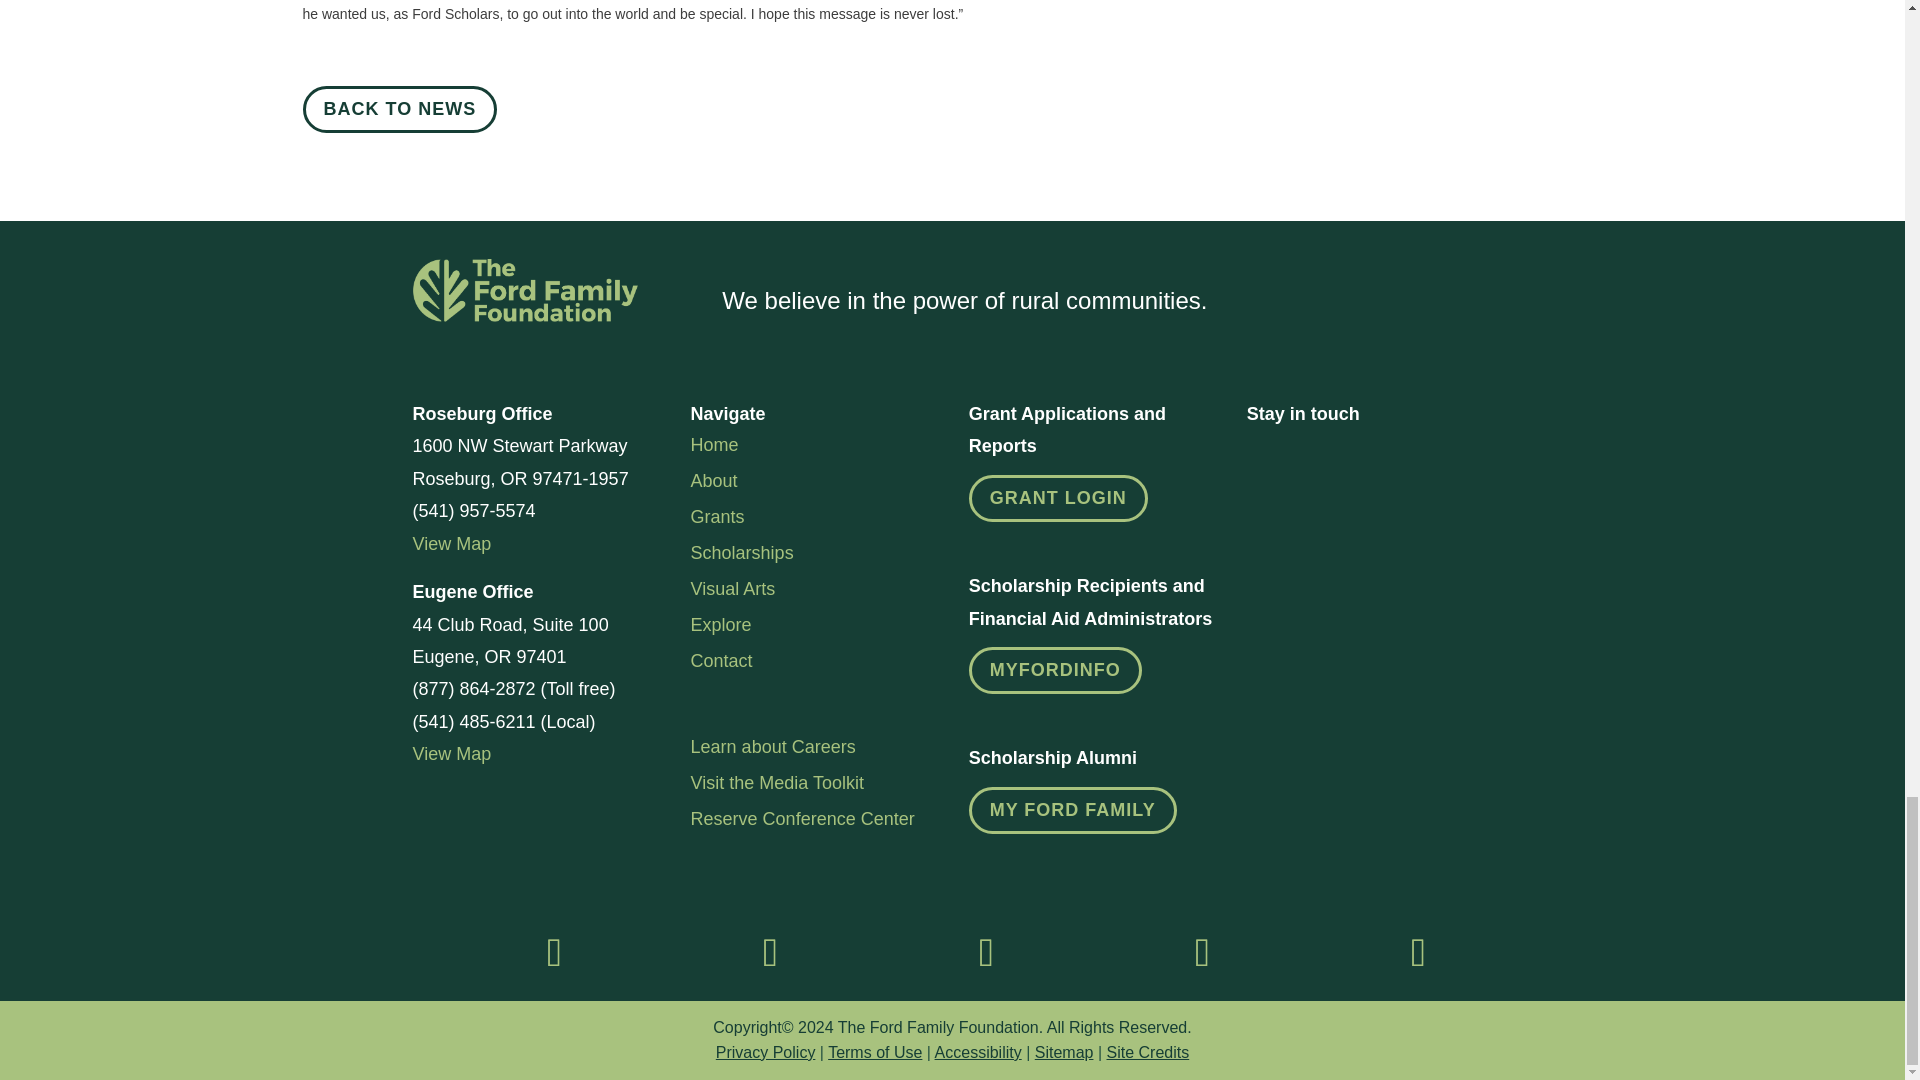  I want to click on Follow on Youtube, so click(1418, 952).